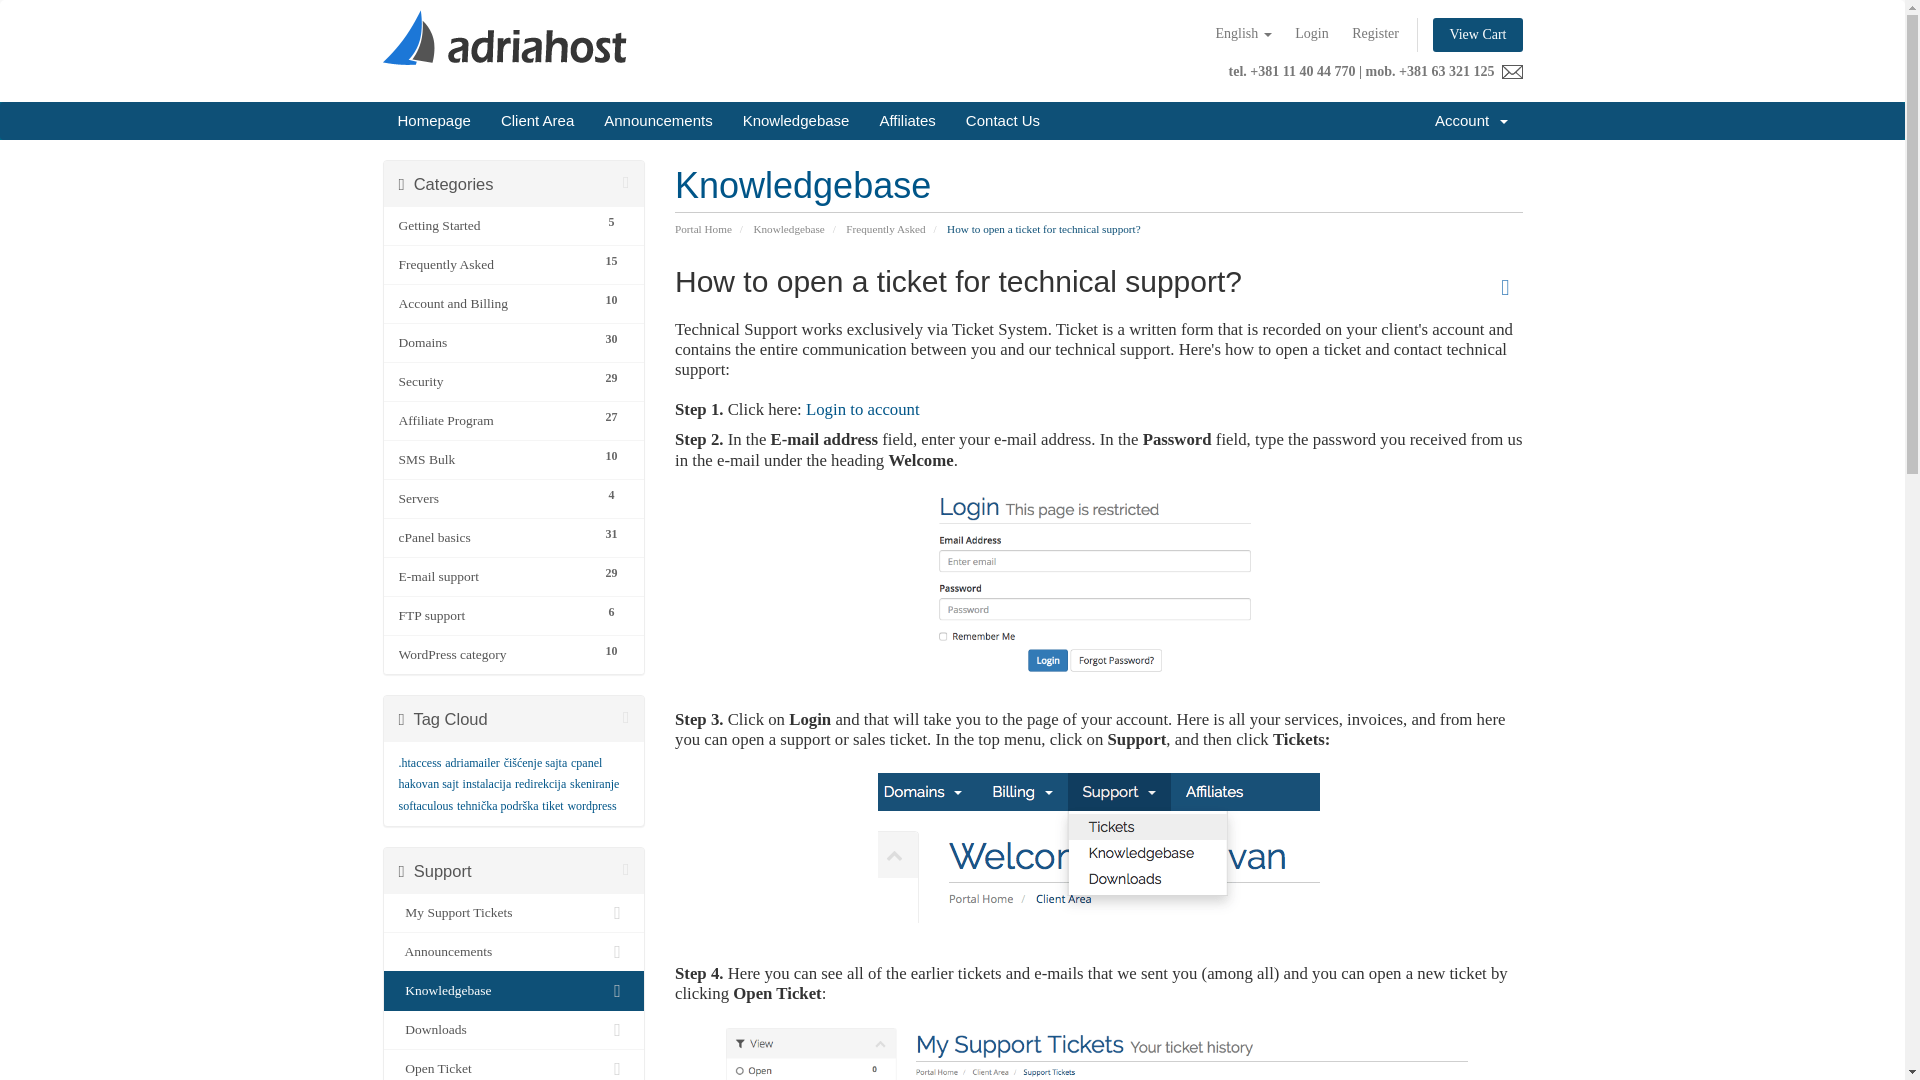 The width and height of the screenshot is (1920, 1080). What do you see at coordinates (1477, 34) in the screenshot?
I see `Login` at bounding box center [1477, 34].